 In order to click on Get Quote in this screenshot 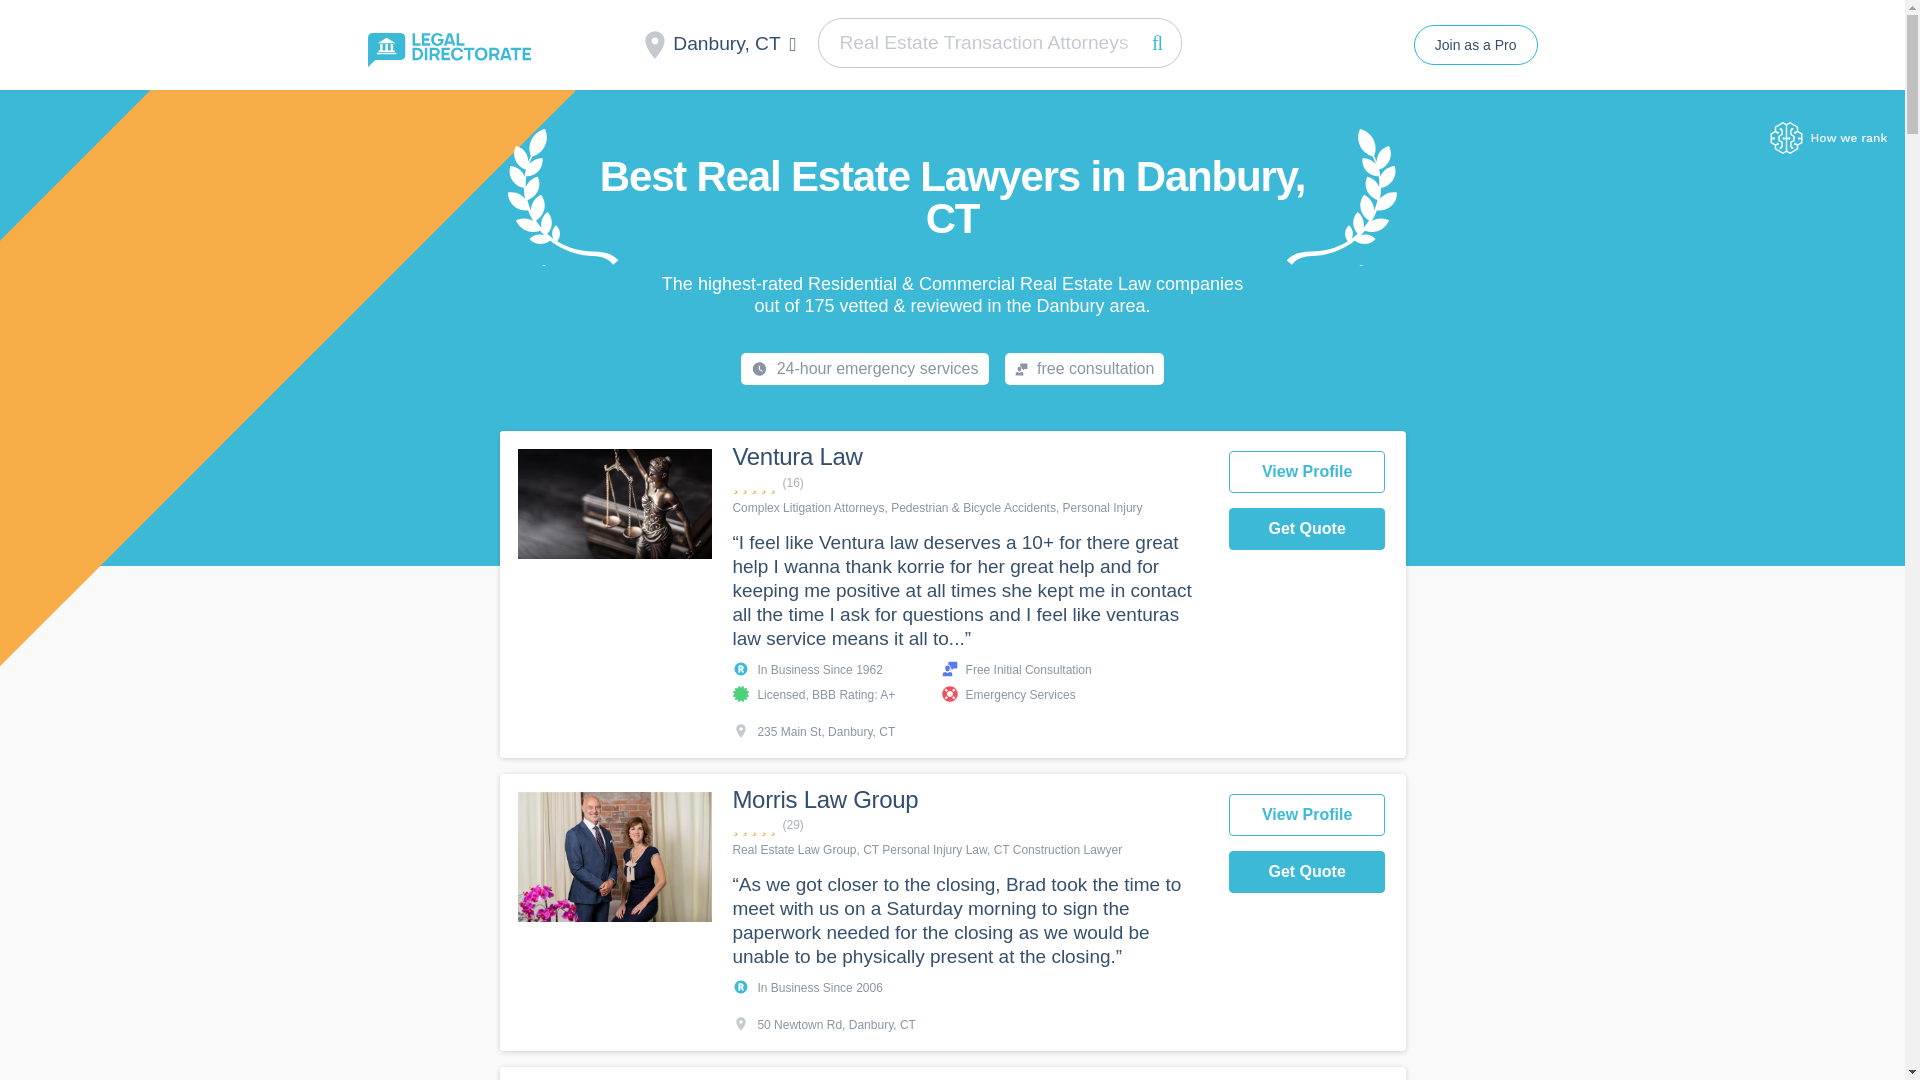, I will do `click(1307, 528)`.